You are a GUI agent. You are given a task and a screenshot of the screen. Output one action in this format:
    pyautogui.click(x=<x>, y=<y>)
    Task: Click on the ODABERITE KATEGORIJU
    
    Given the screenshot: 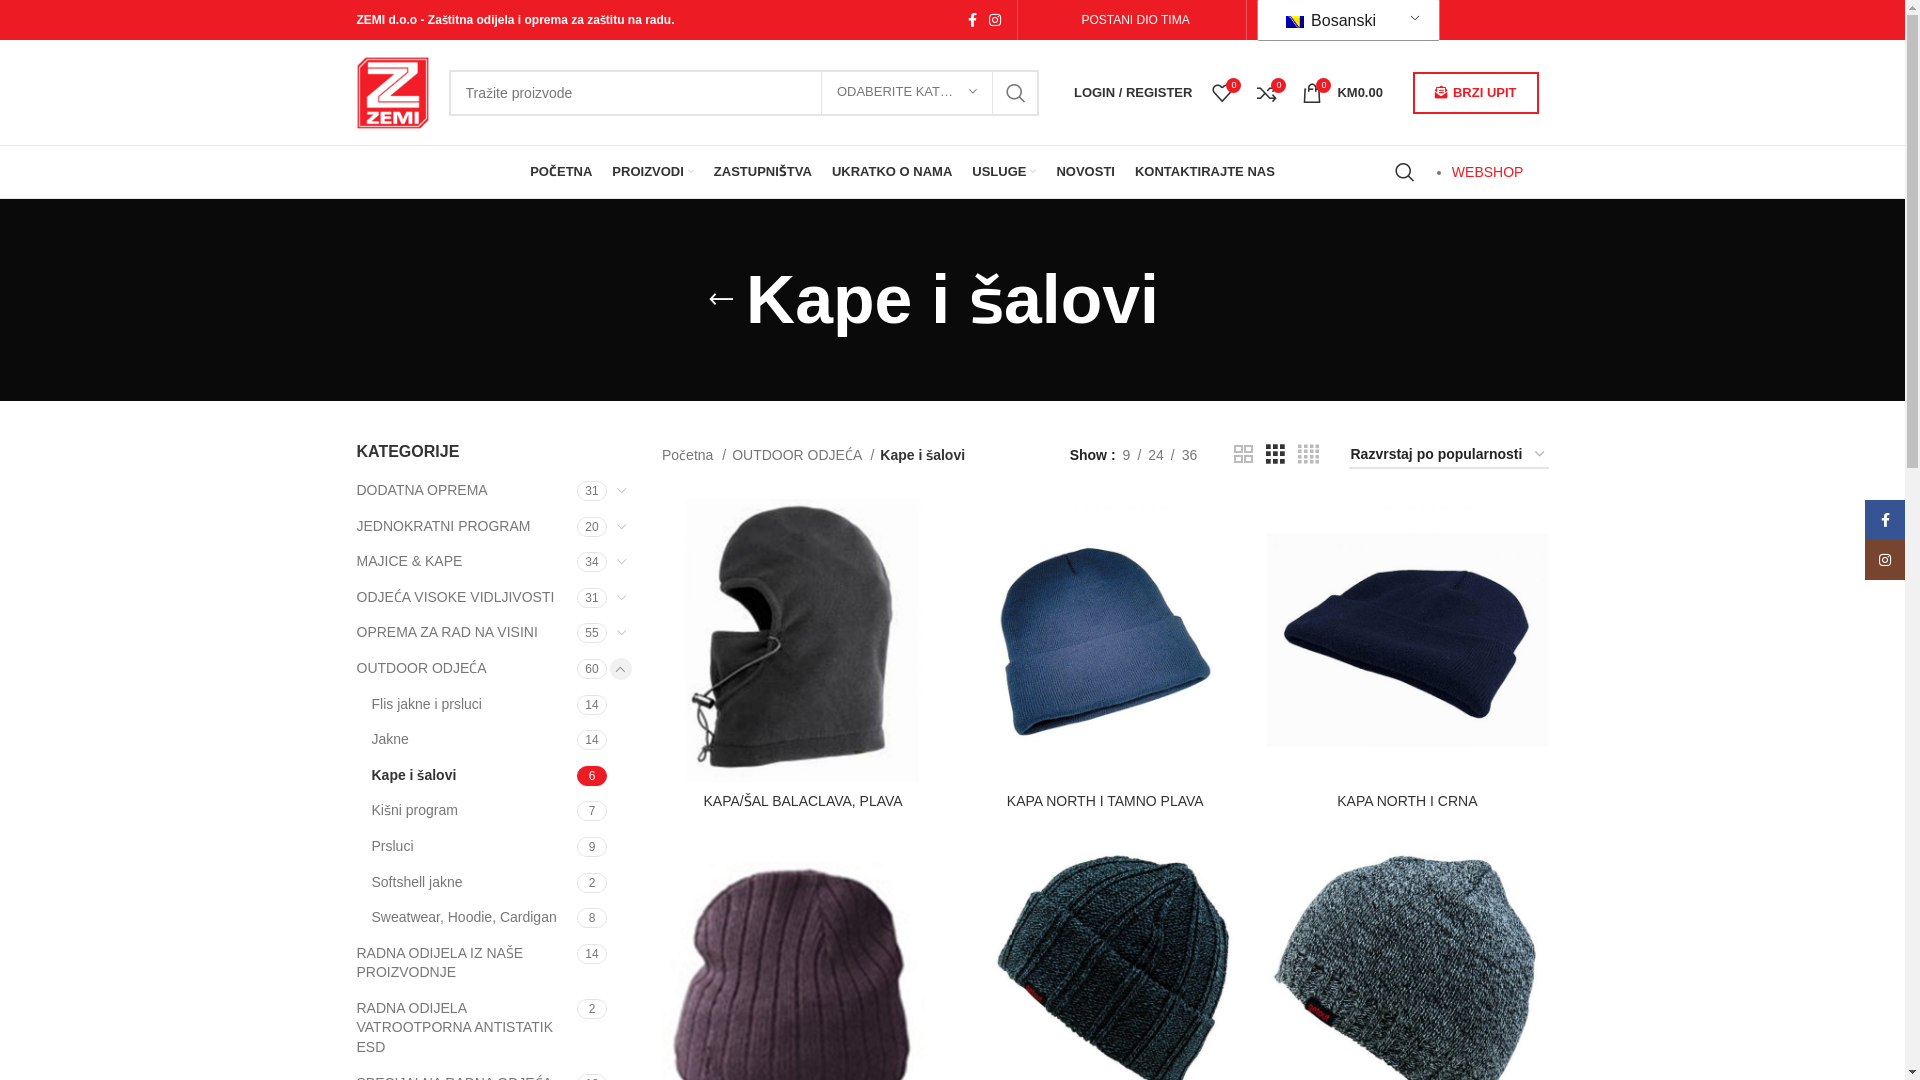 What is the action you would take?
    pyautogui.click(x=907, y=93)
    